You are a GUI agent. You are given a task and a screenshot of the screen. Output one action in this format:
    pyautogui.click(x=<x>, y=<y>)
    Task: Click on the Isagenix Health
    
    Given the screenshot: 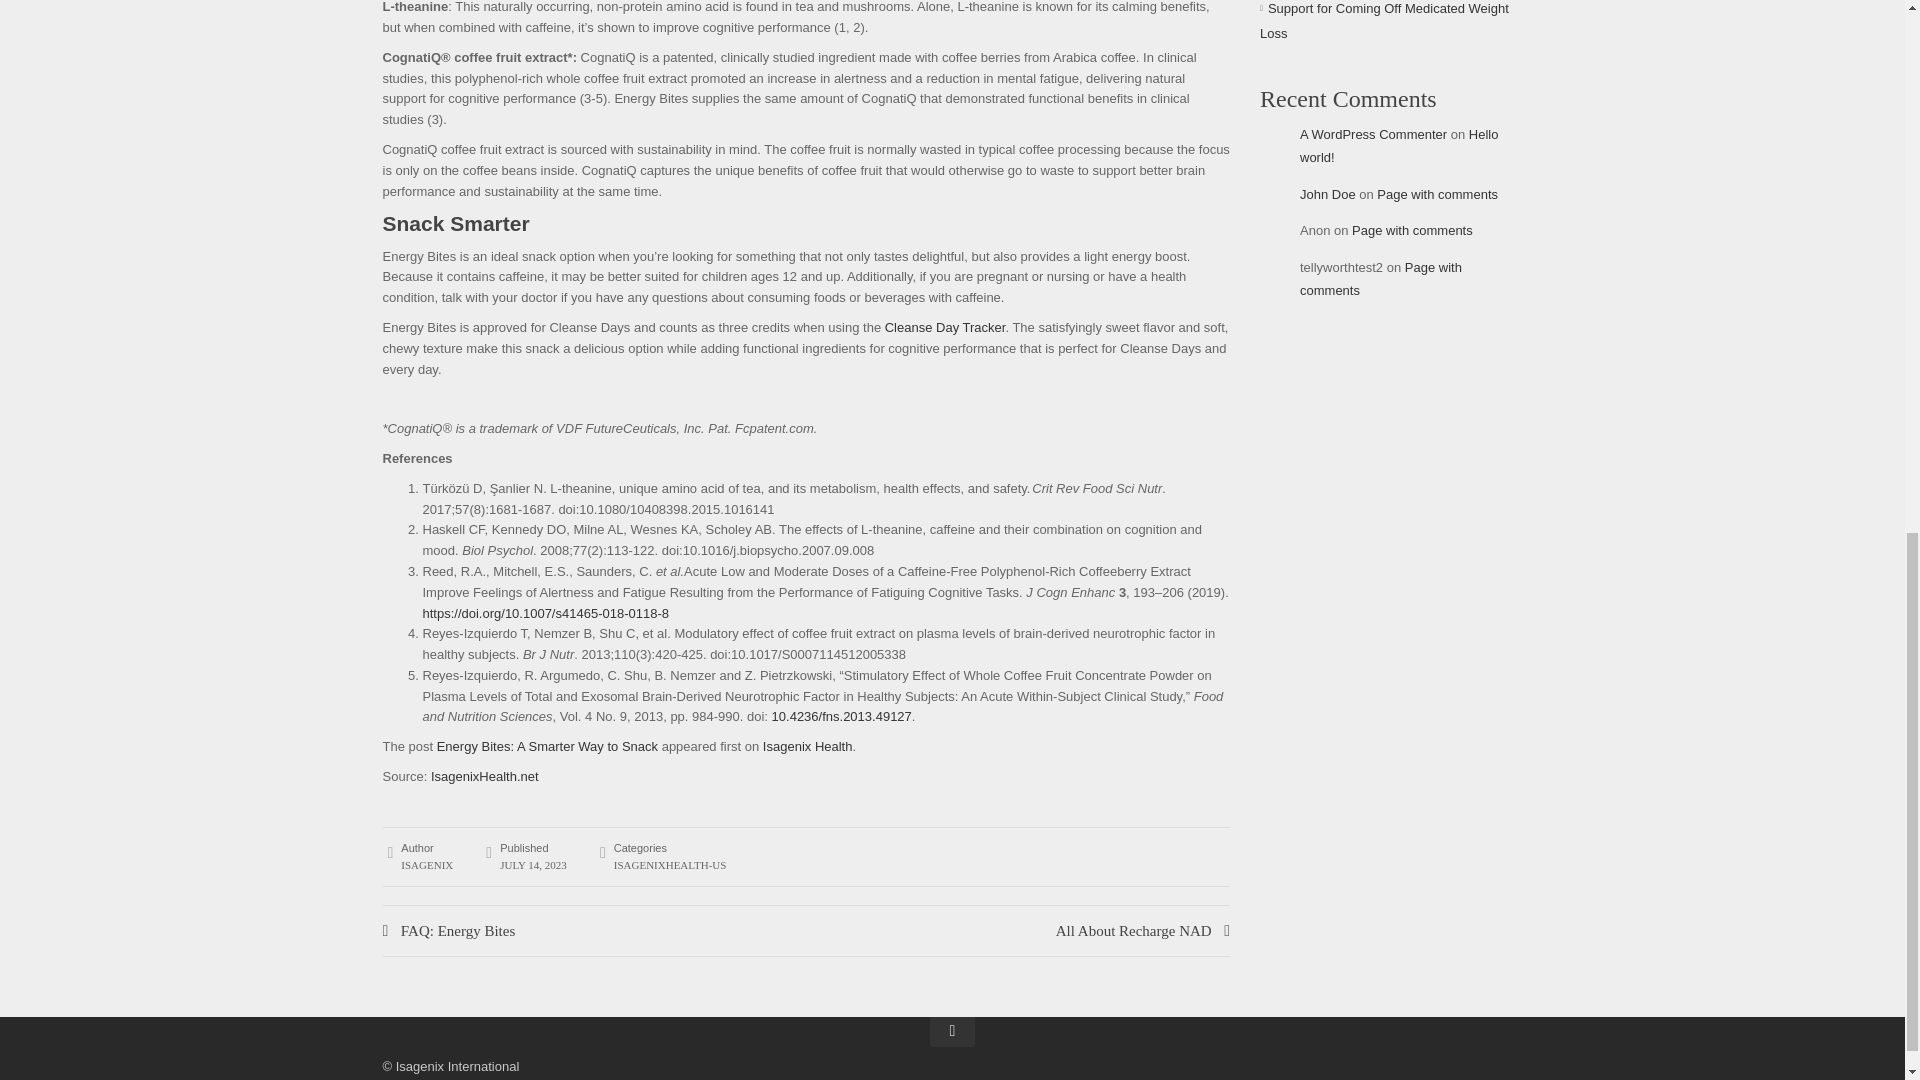 What is the action you would take?
    pyautogui.click(x=807, y=746)
    